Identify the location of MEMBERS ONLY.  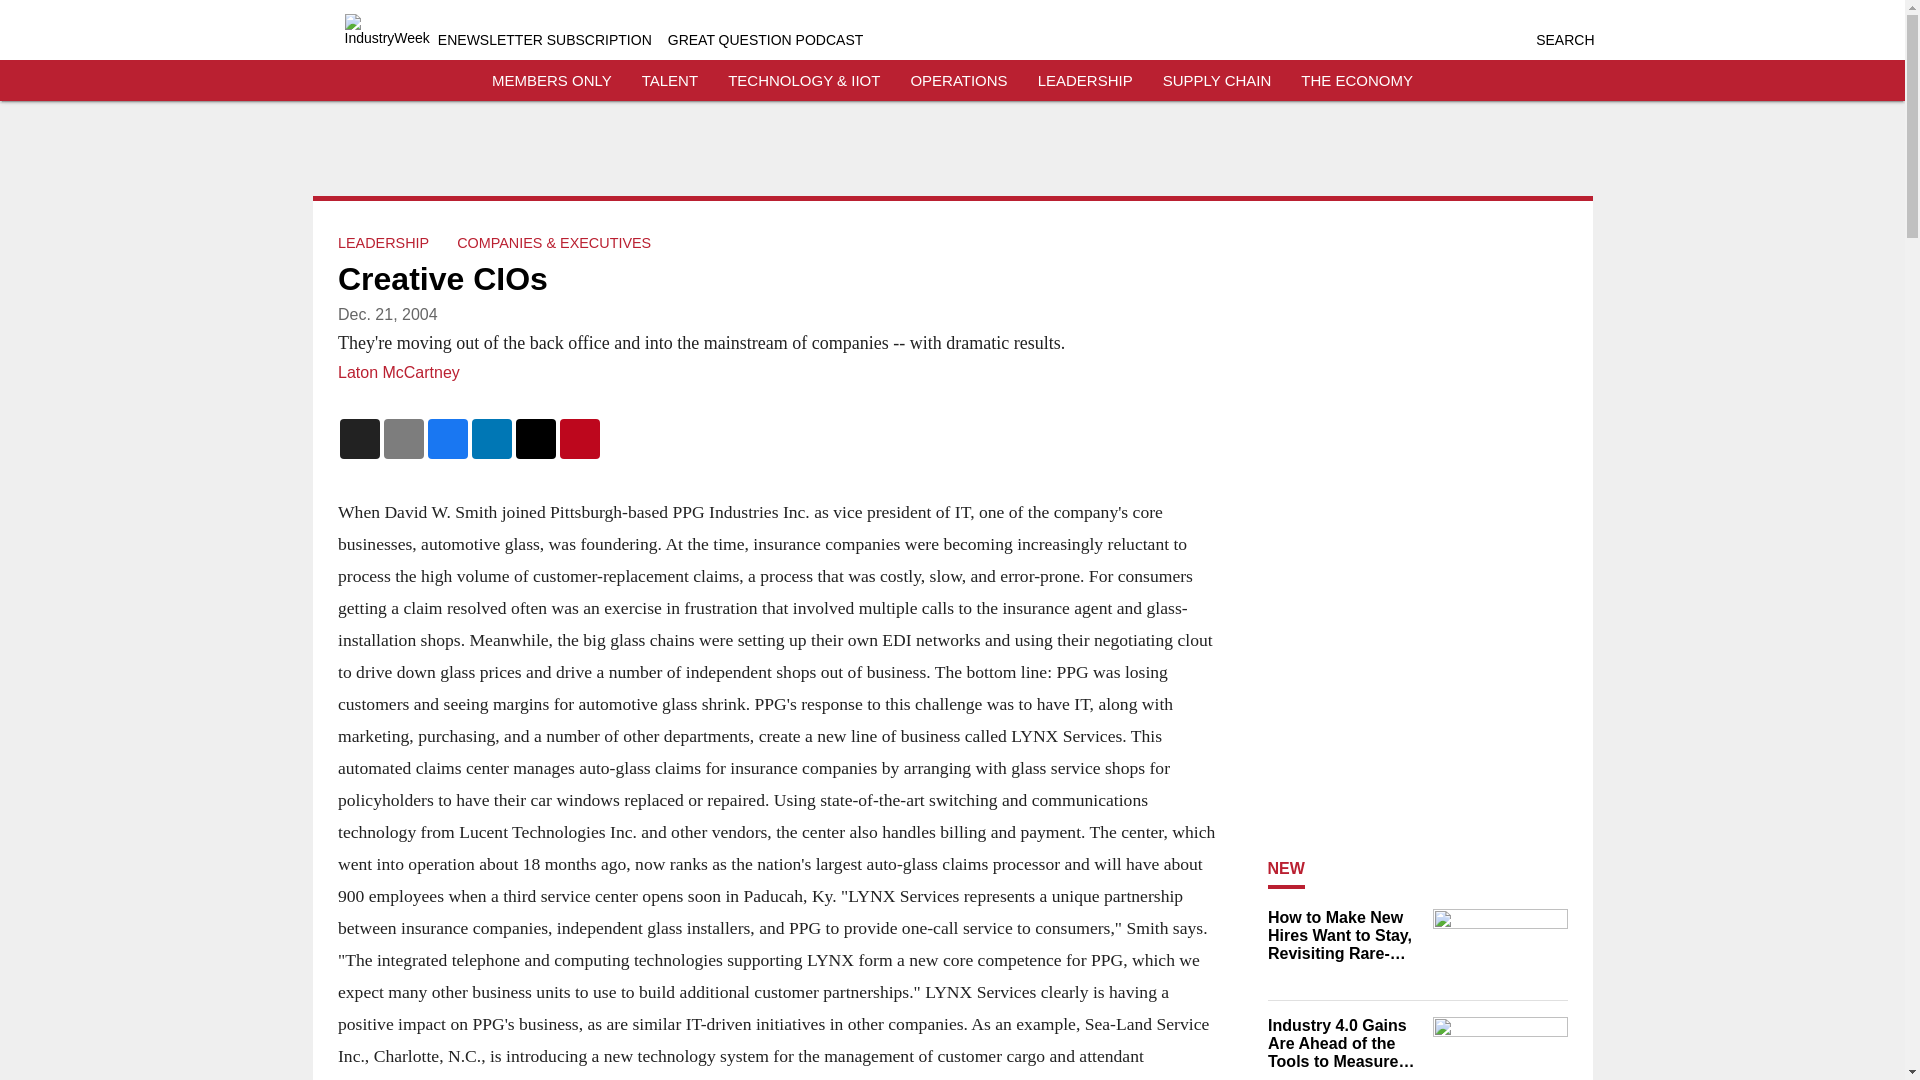
(552, 80).